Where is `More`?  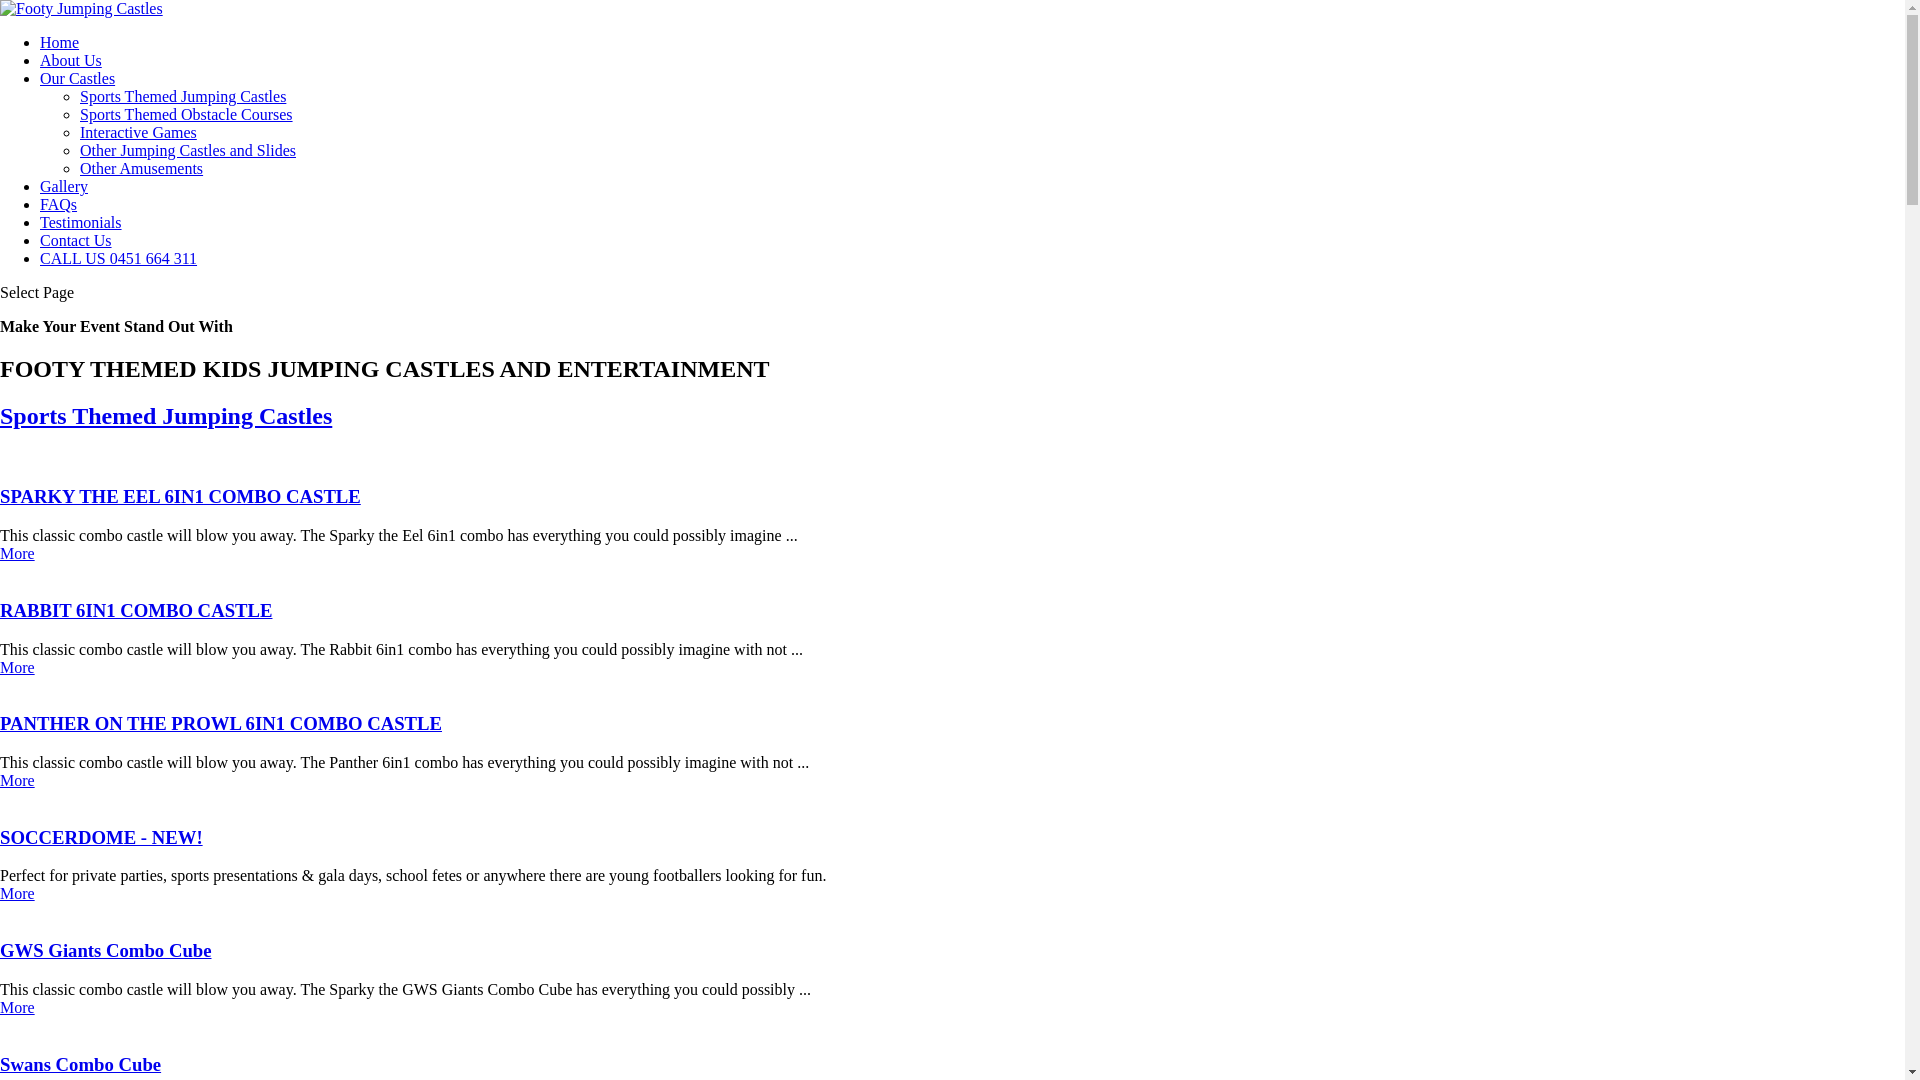
More is located at coordinates (18, 668).